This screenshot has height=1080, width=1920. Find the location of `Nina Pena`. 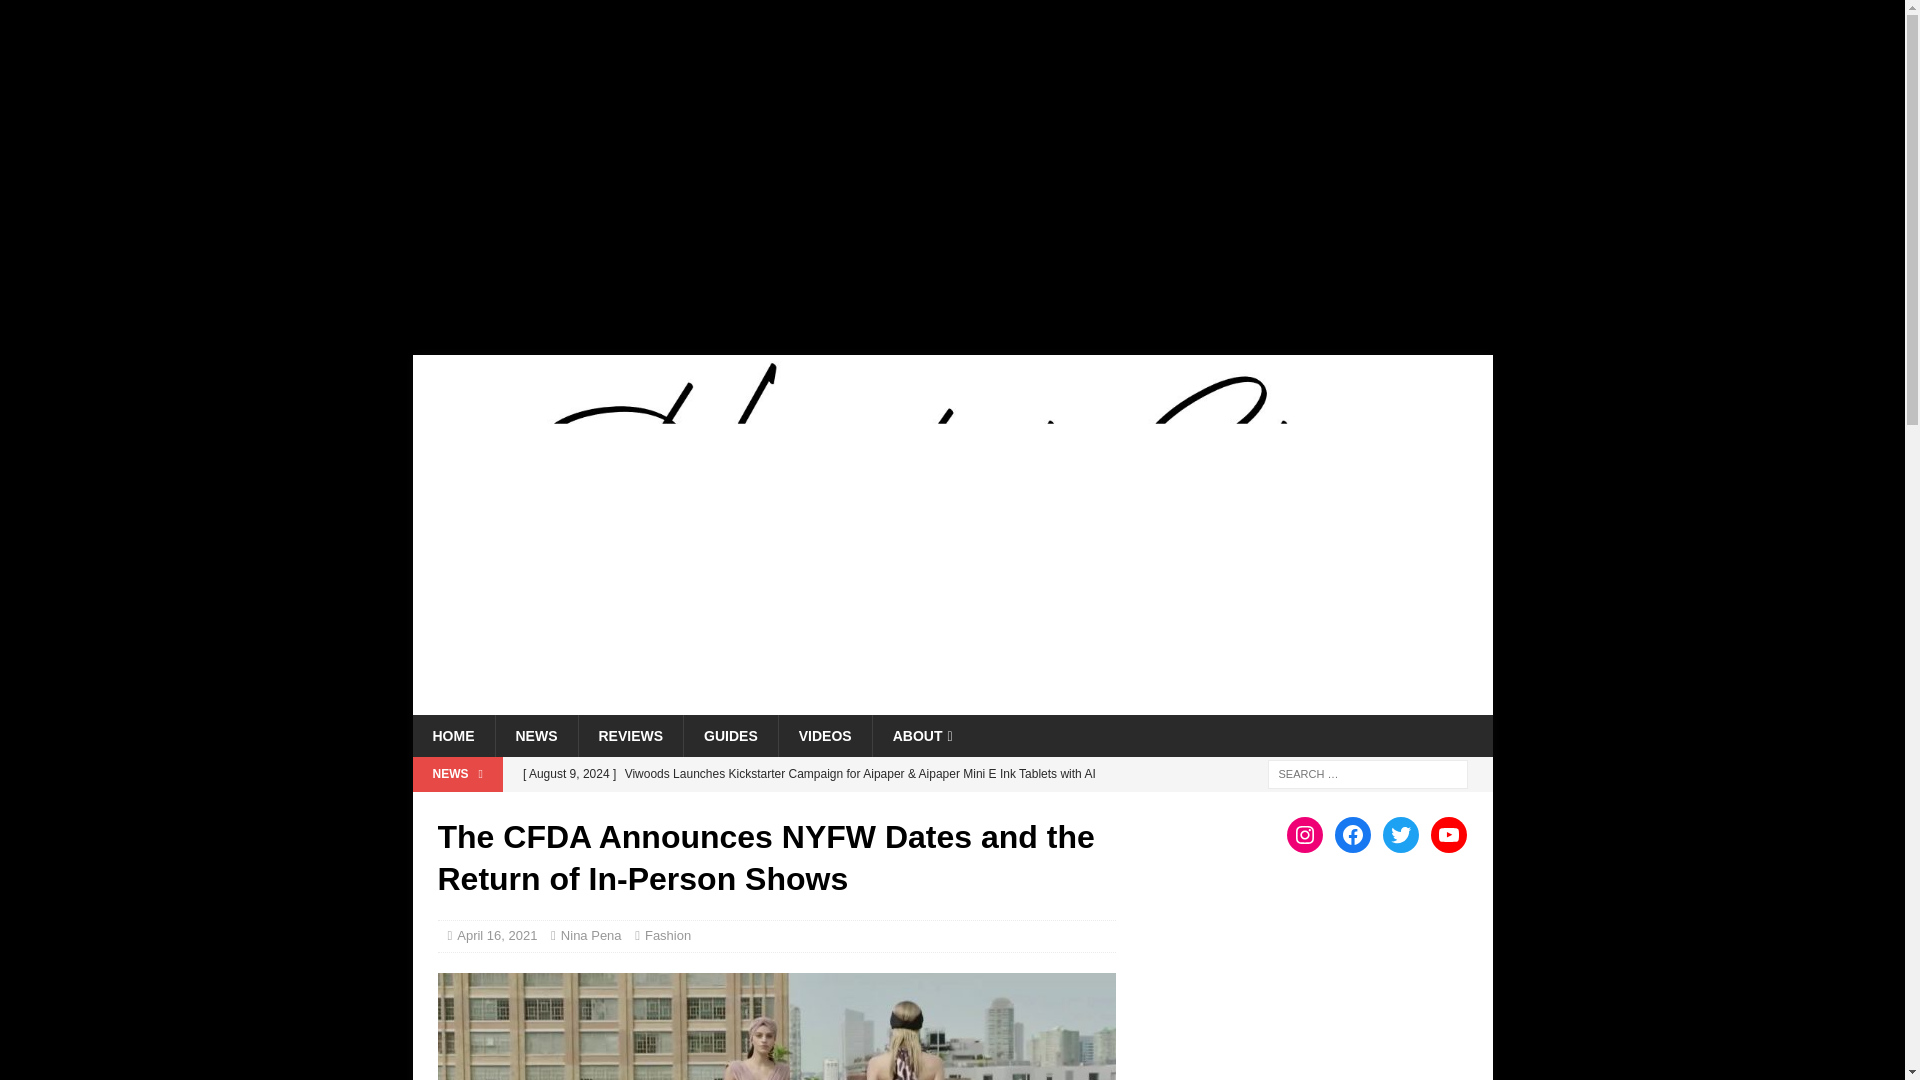

Nina Pena is located at coordinates (591, 934).